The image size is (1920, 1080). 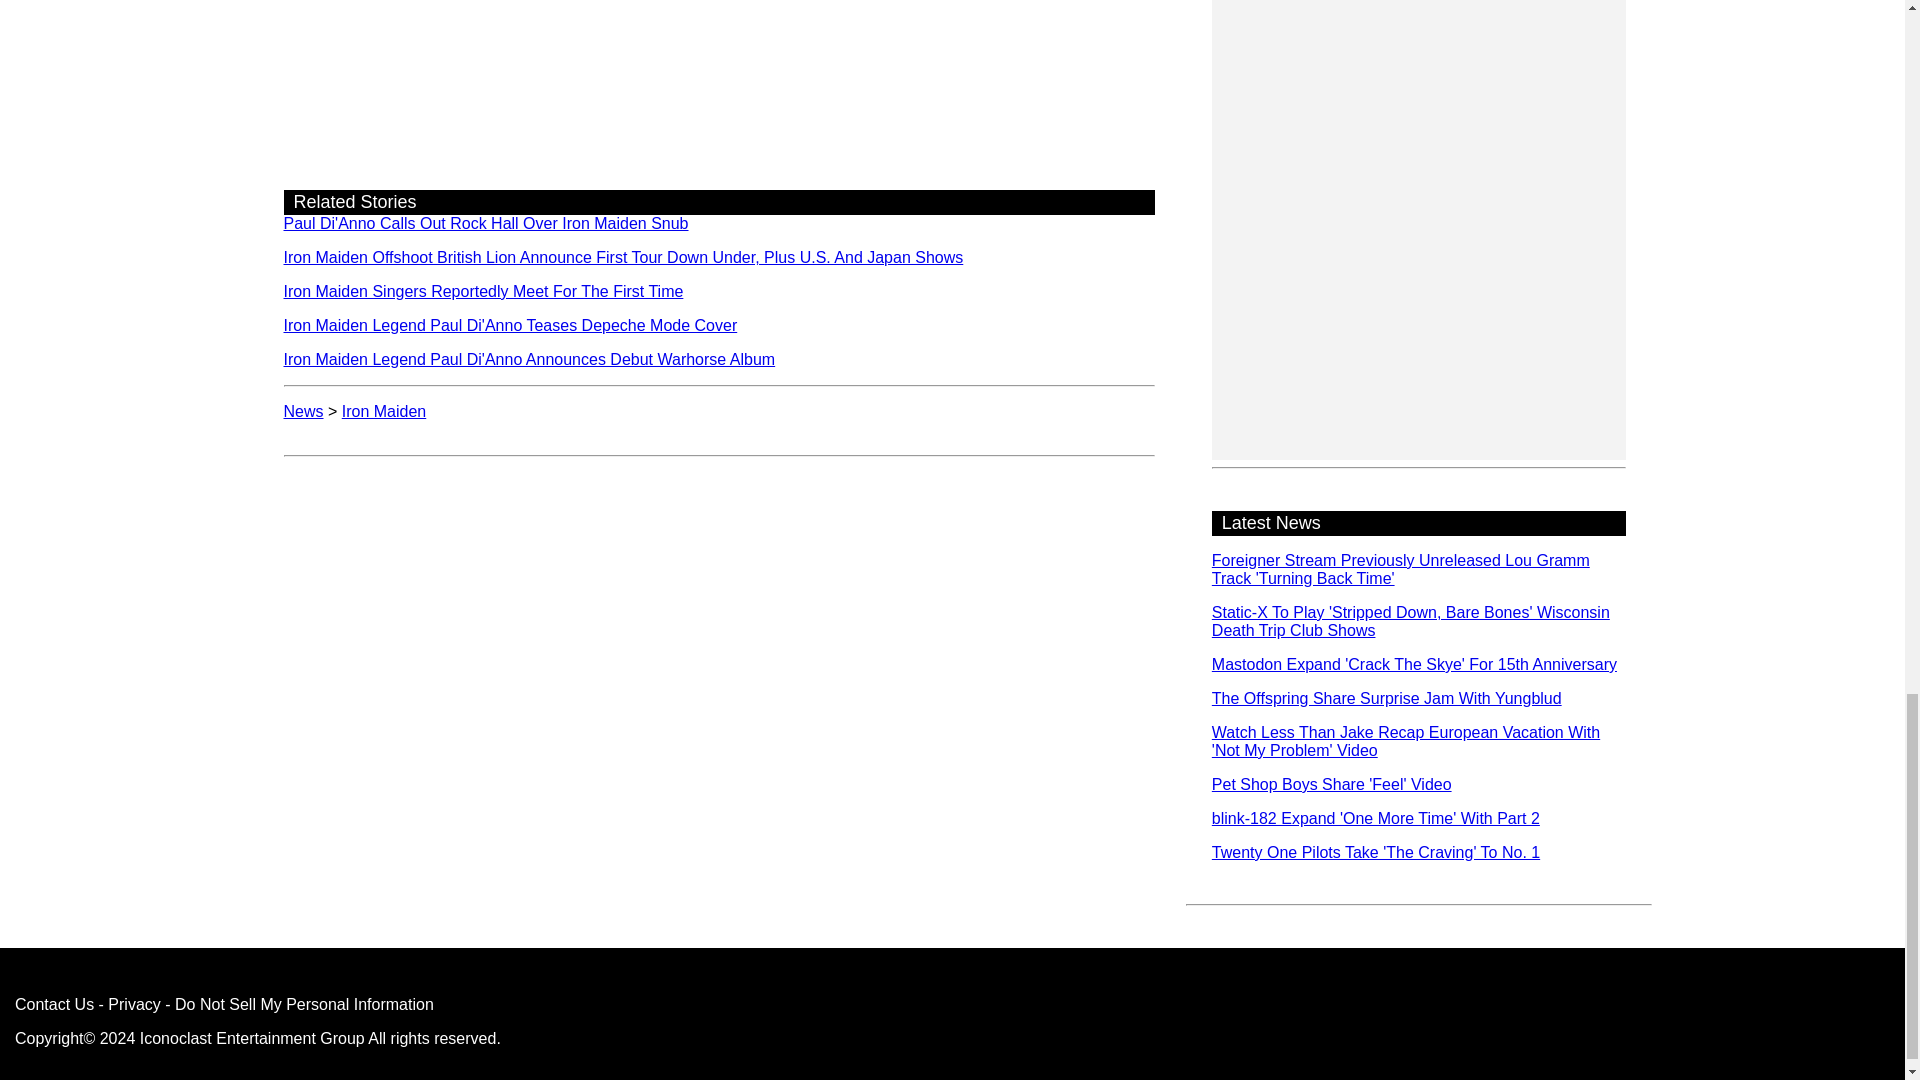 What do you see at coordinates (486, 223) in the screenshot?
I see `Paul Di'Anno Calls Out Rock Hall Over Iron Maiden Snub` at bounding box center [486, 223].